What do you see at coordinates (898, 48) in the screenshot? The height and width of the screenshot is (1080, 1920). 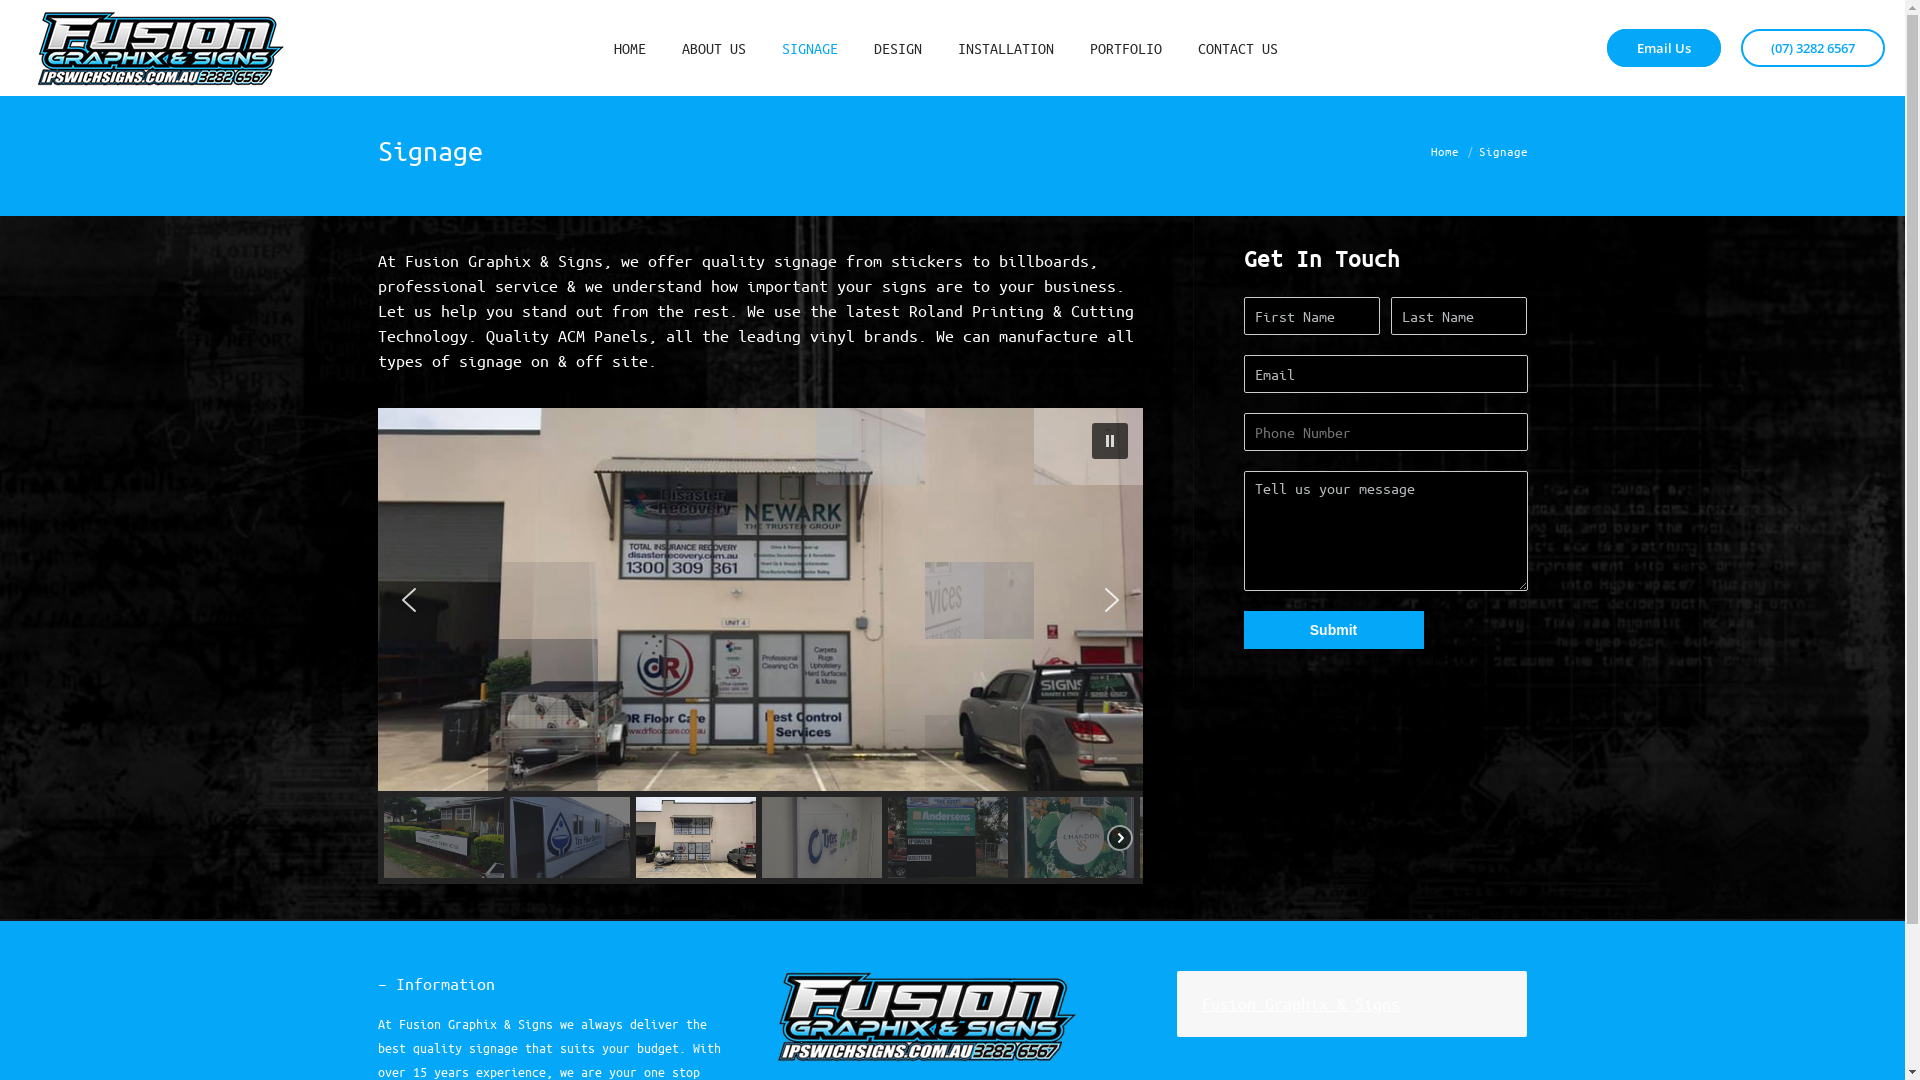 I see `DESIGN` at bounding box center [898, 48].